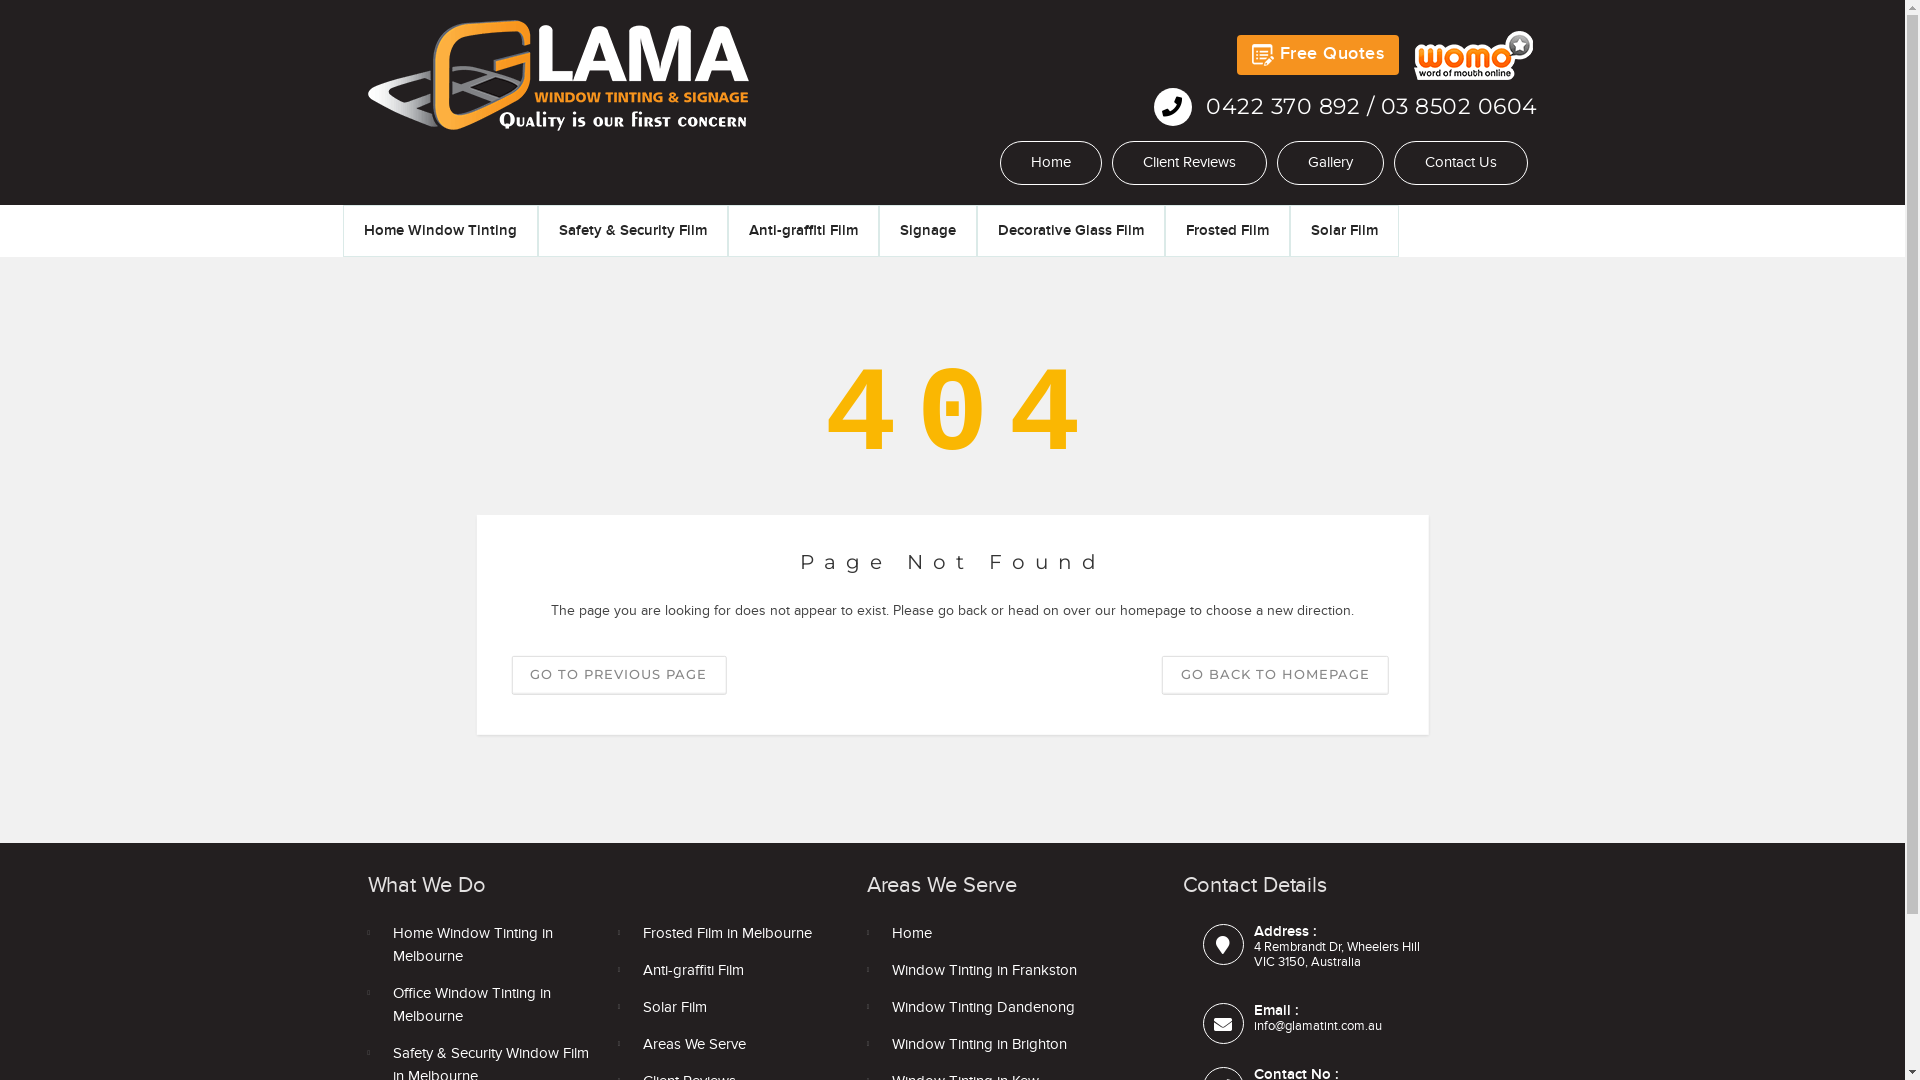  Describe the element at coordinates (1071, 230) in the screenshot. I see `Decorative Glass Film` at that location.